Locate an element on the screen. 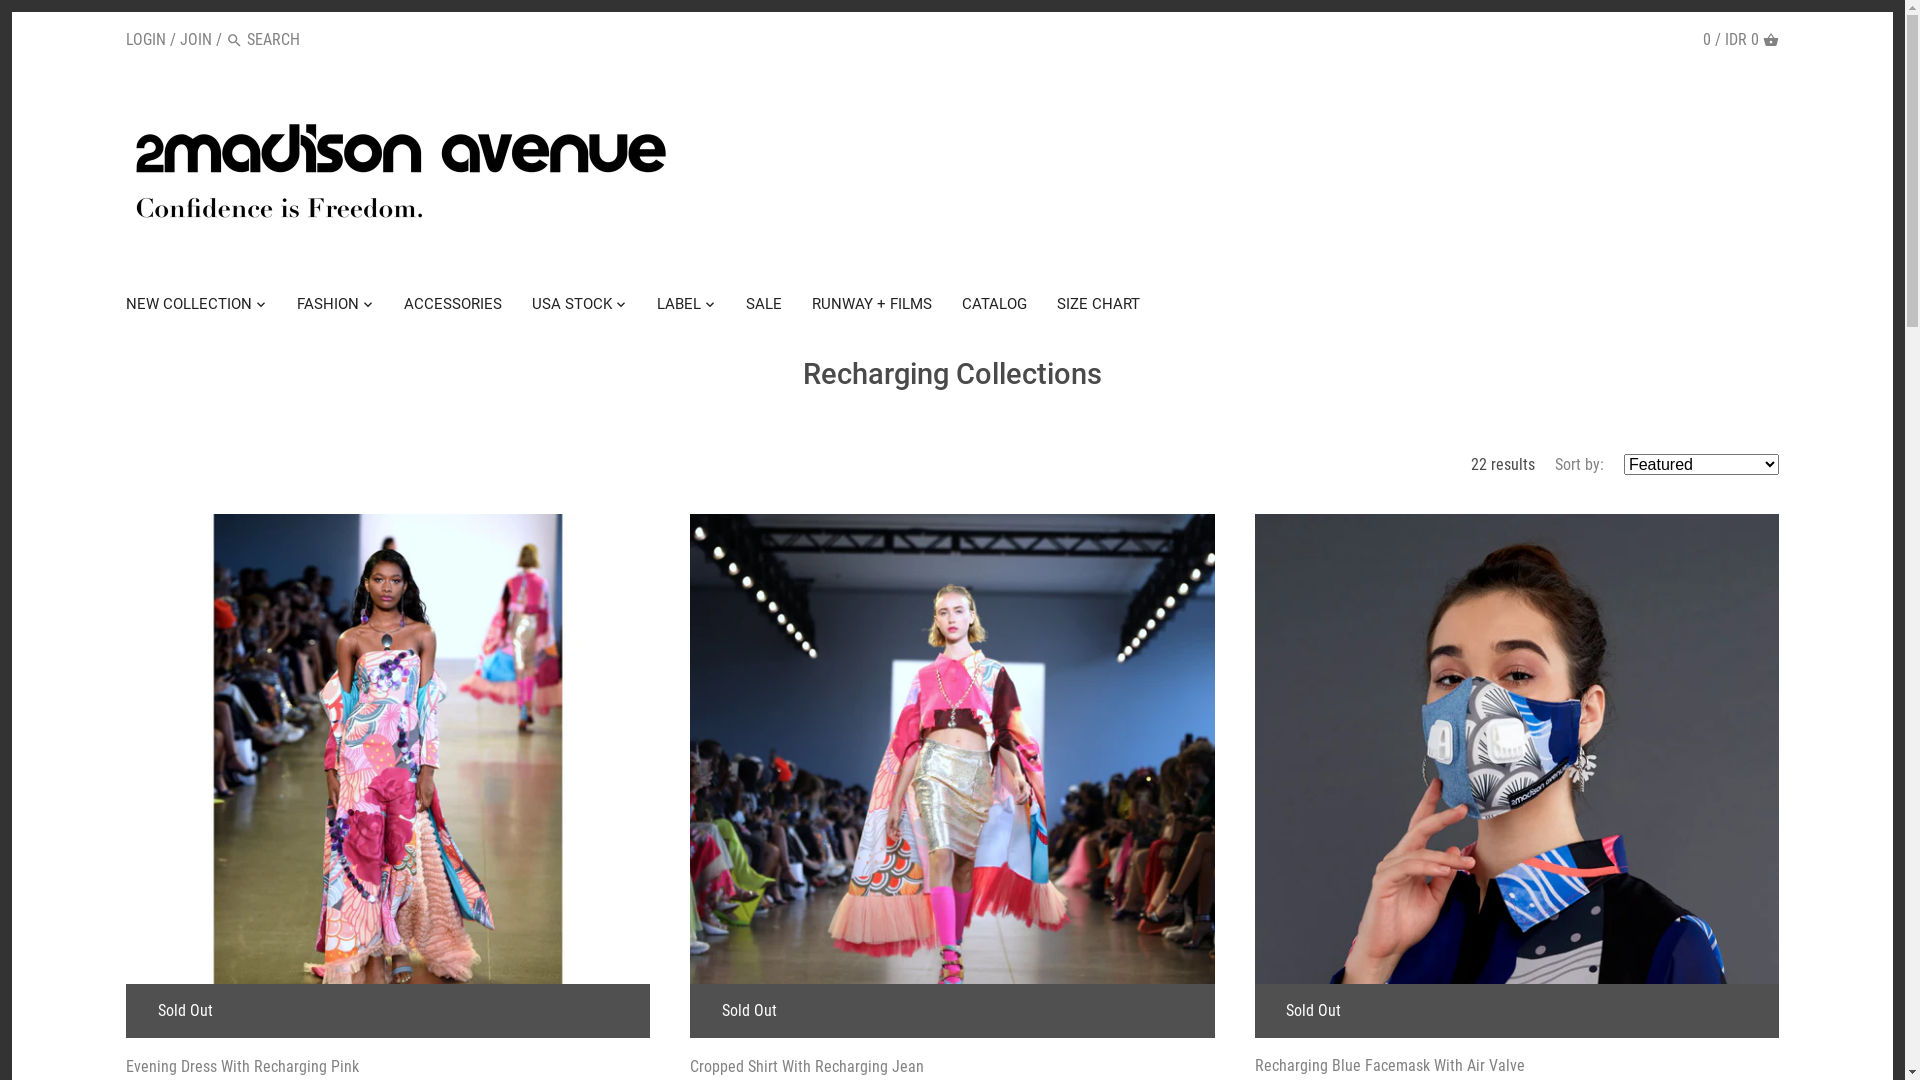 The image size is (1920, 1080). CATALOG is located at coordinates (994, 307).